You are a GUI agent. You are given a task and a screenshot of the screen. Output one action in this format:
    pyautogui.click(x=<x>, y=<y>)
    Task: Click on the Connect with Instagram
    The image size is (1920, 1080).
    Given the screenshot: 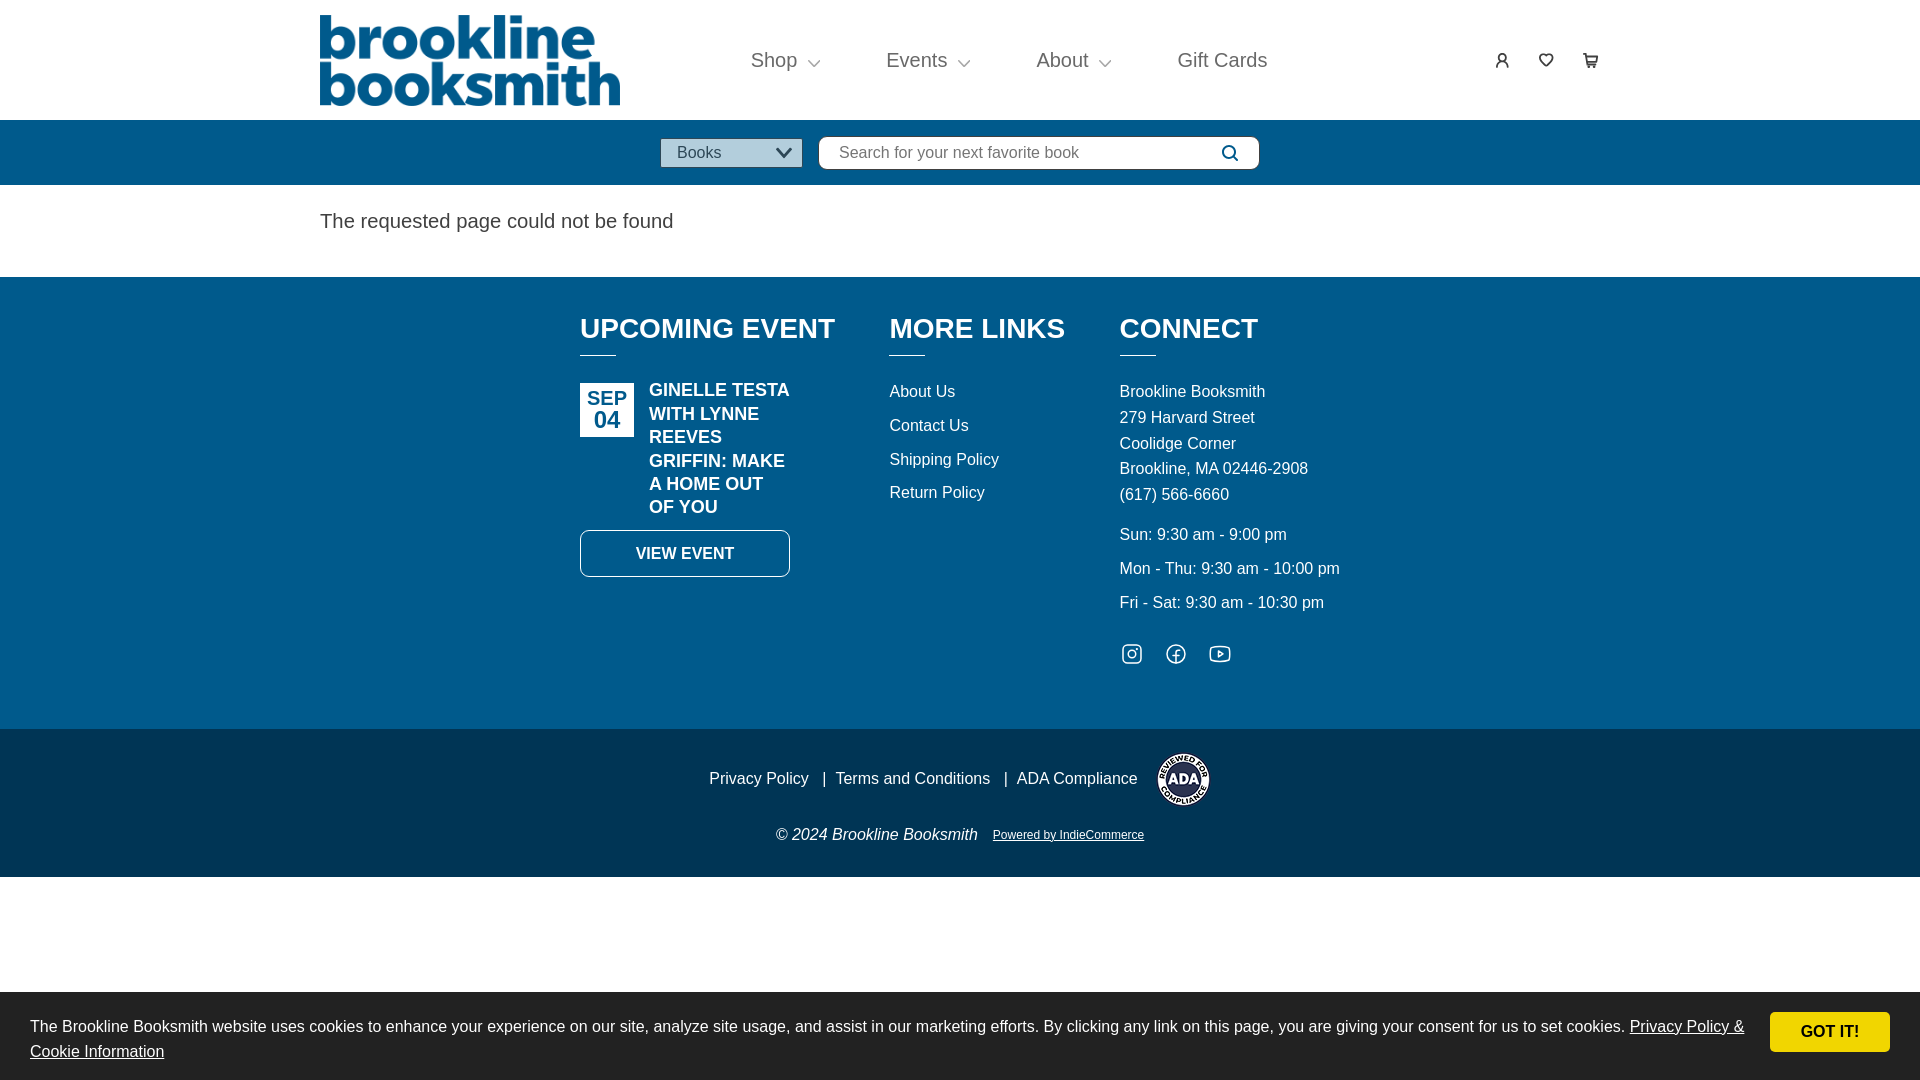 What is the action you would take?
    pyautogui.click(x=1132, y=658)
    